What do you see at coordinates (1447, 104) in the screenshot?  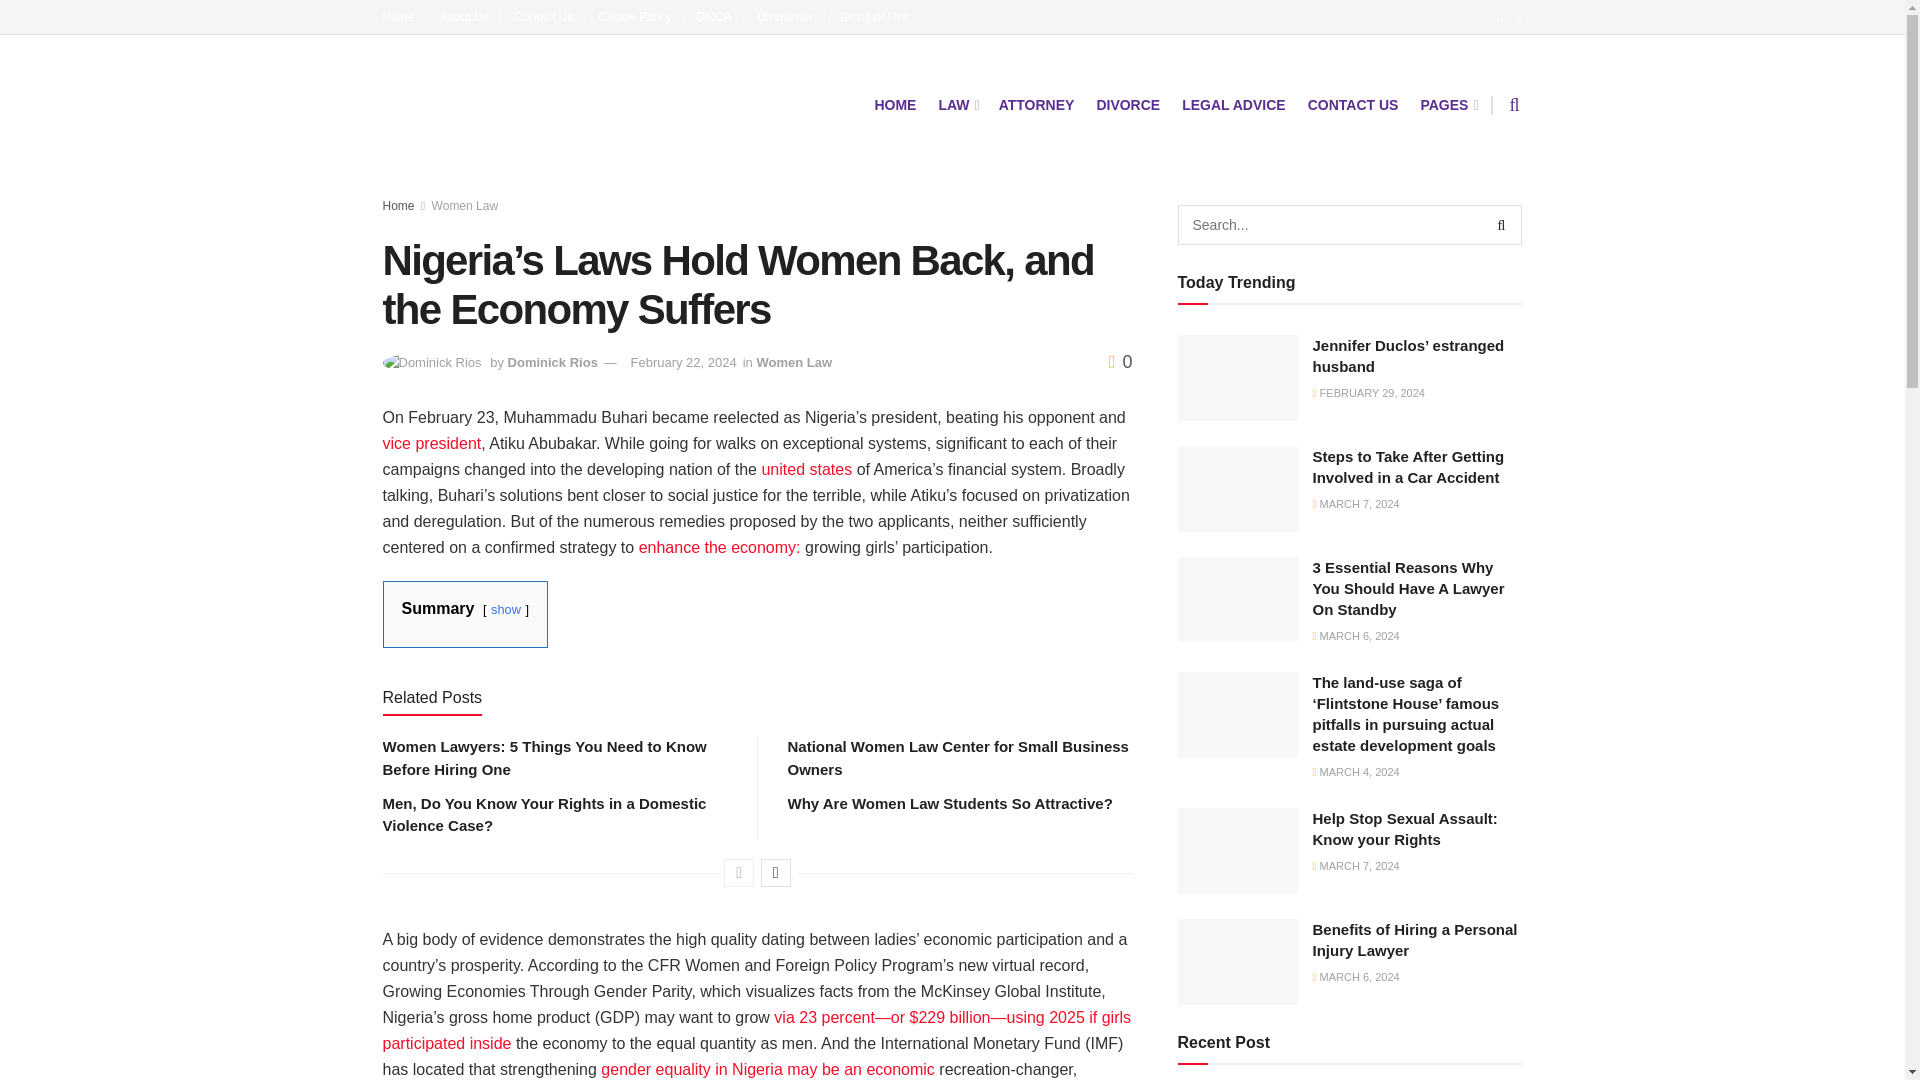 I see `PAGES` at bounding box center [1447, 104].